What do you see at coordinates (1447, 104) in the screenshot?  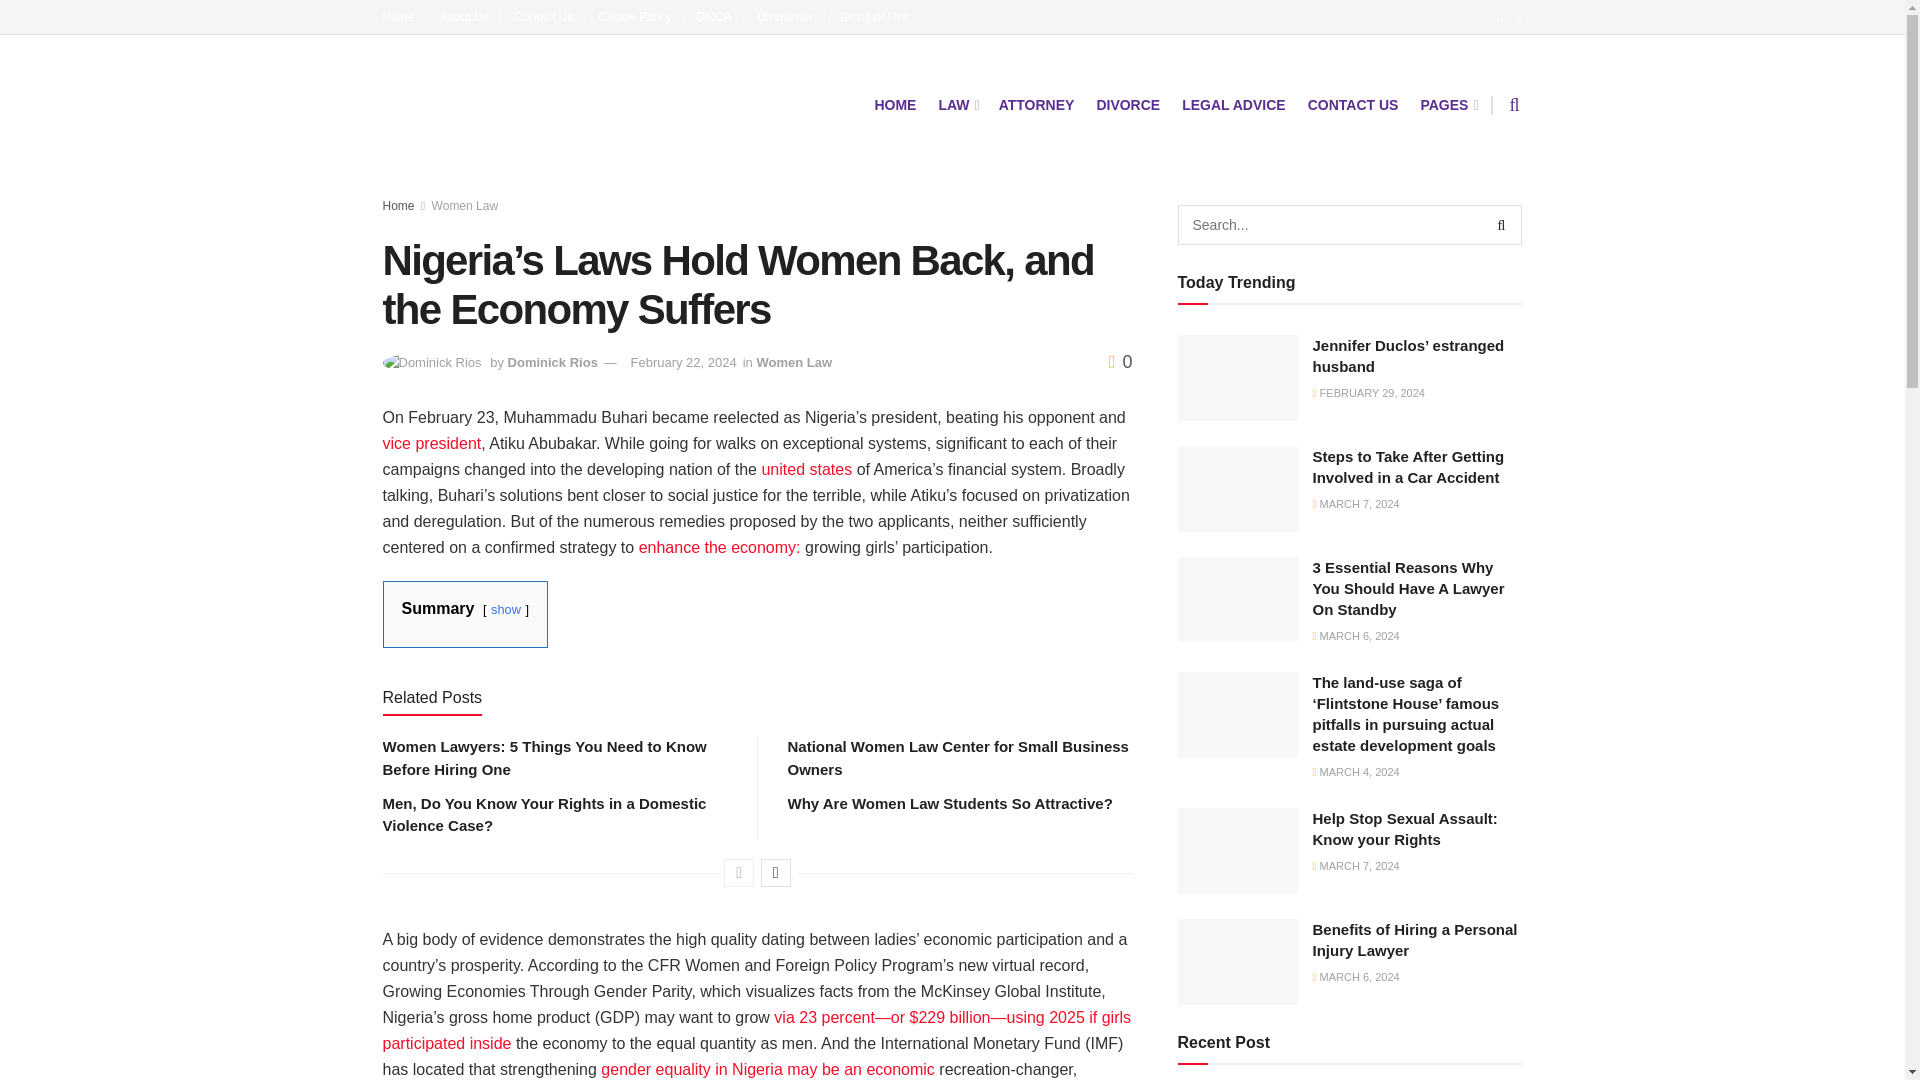 I see `PAGES` at bounding box center [1447, 104].